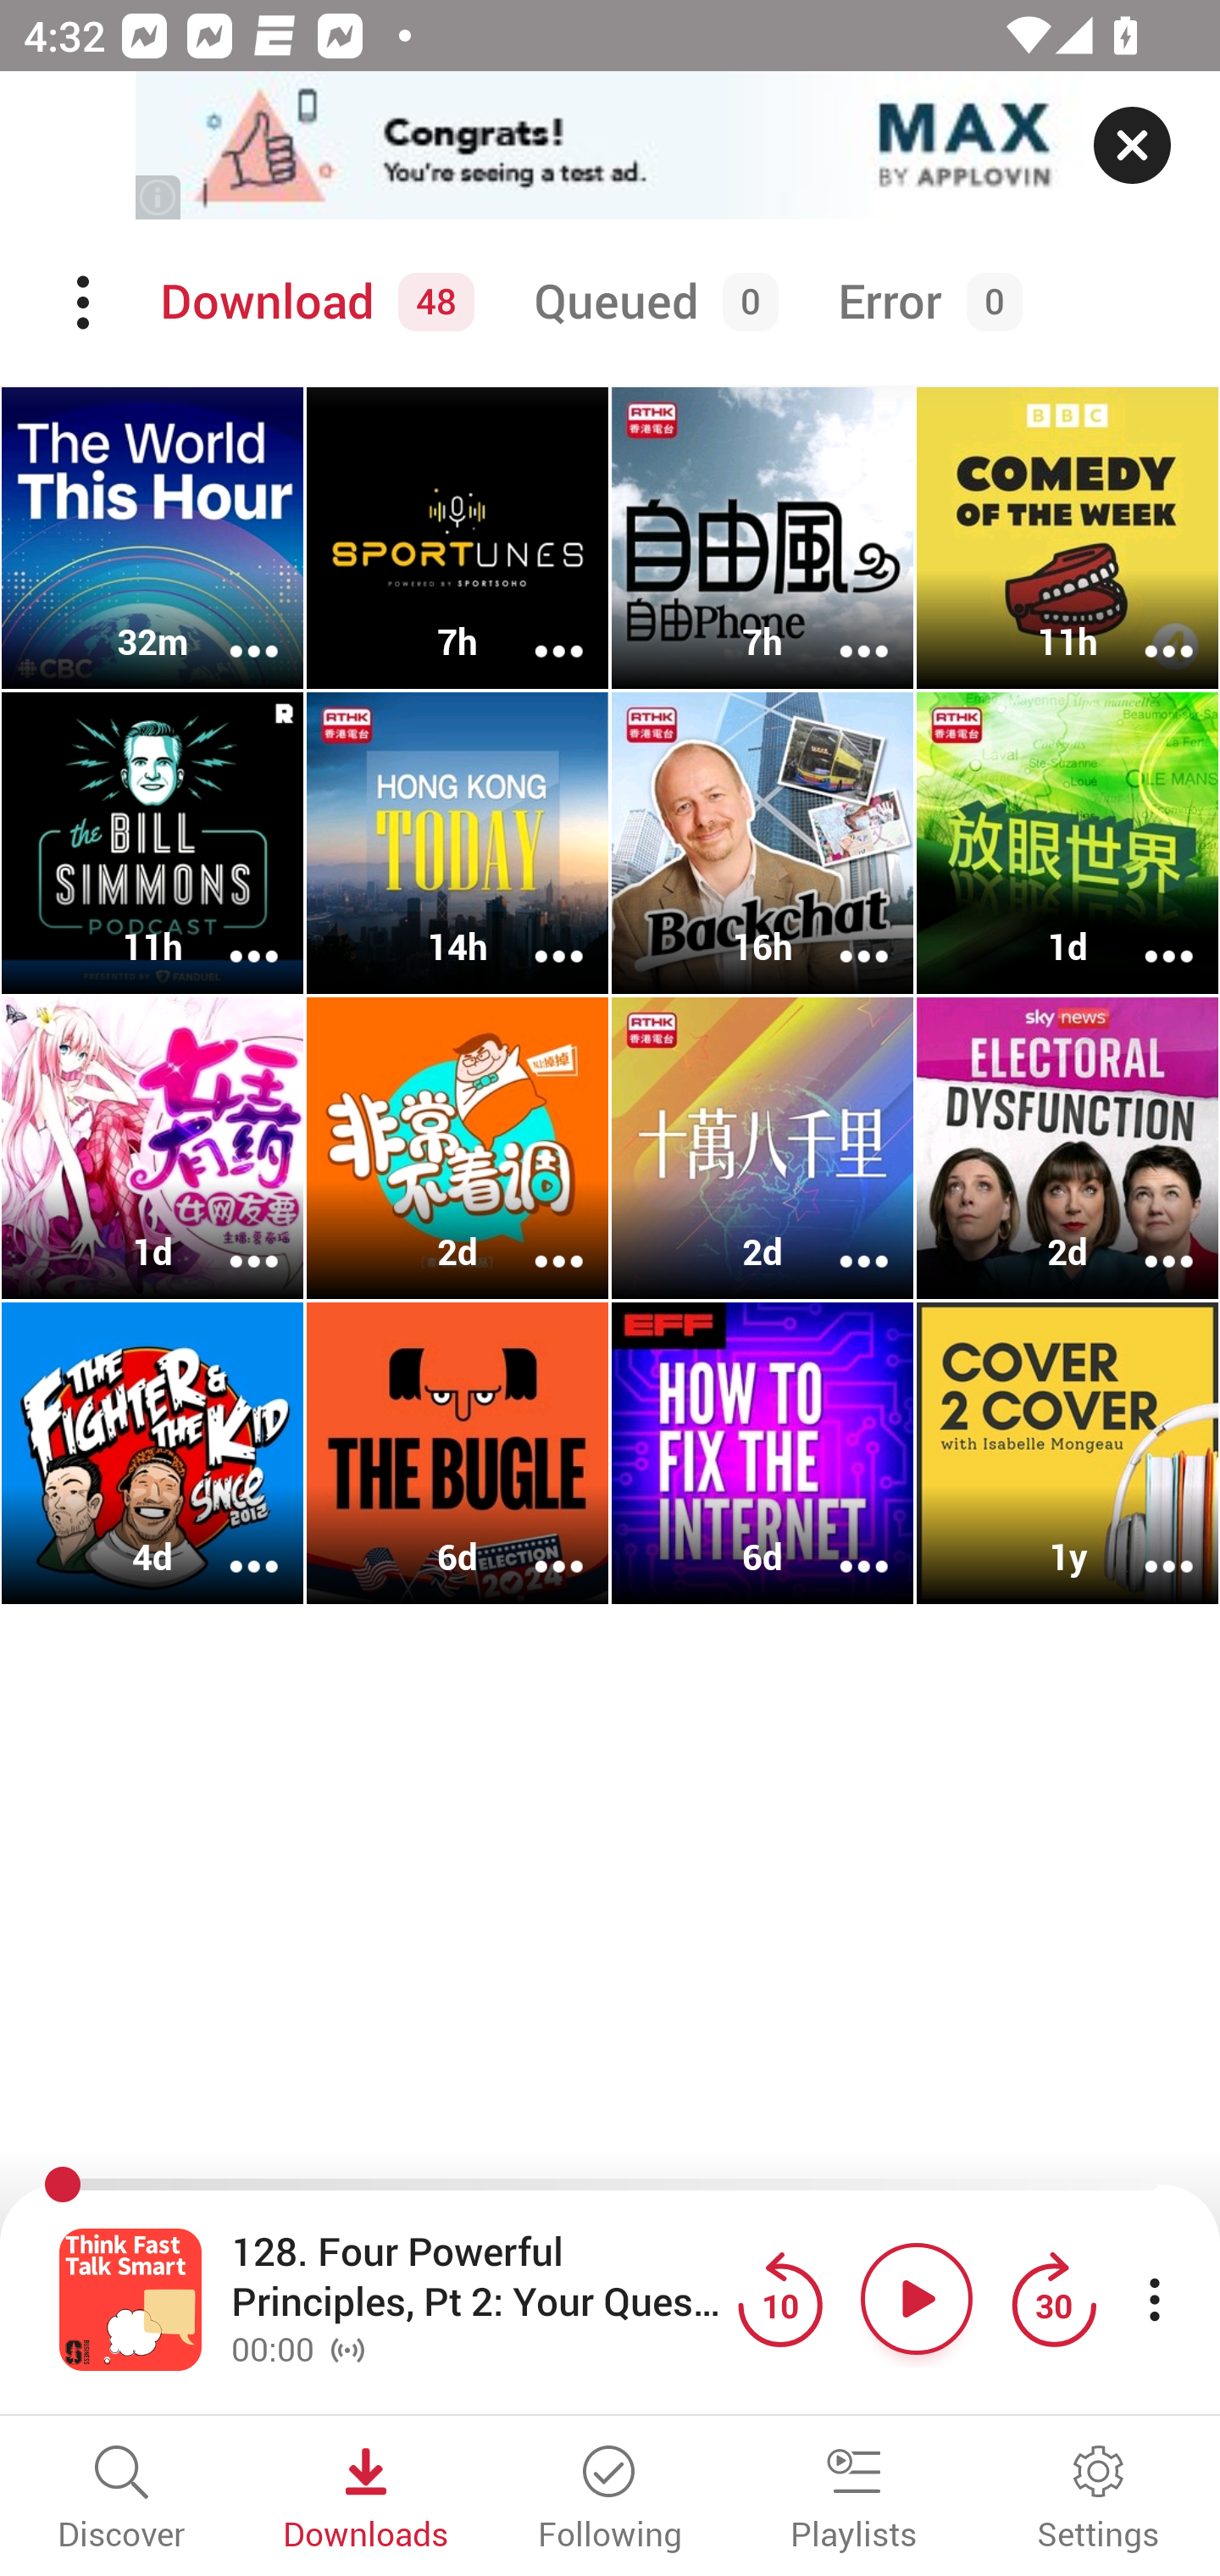 The image size is (1220, 2576). I want to click on Cover 2 Cover 1y More options More options, so click(1067, 1452).